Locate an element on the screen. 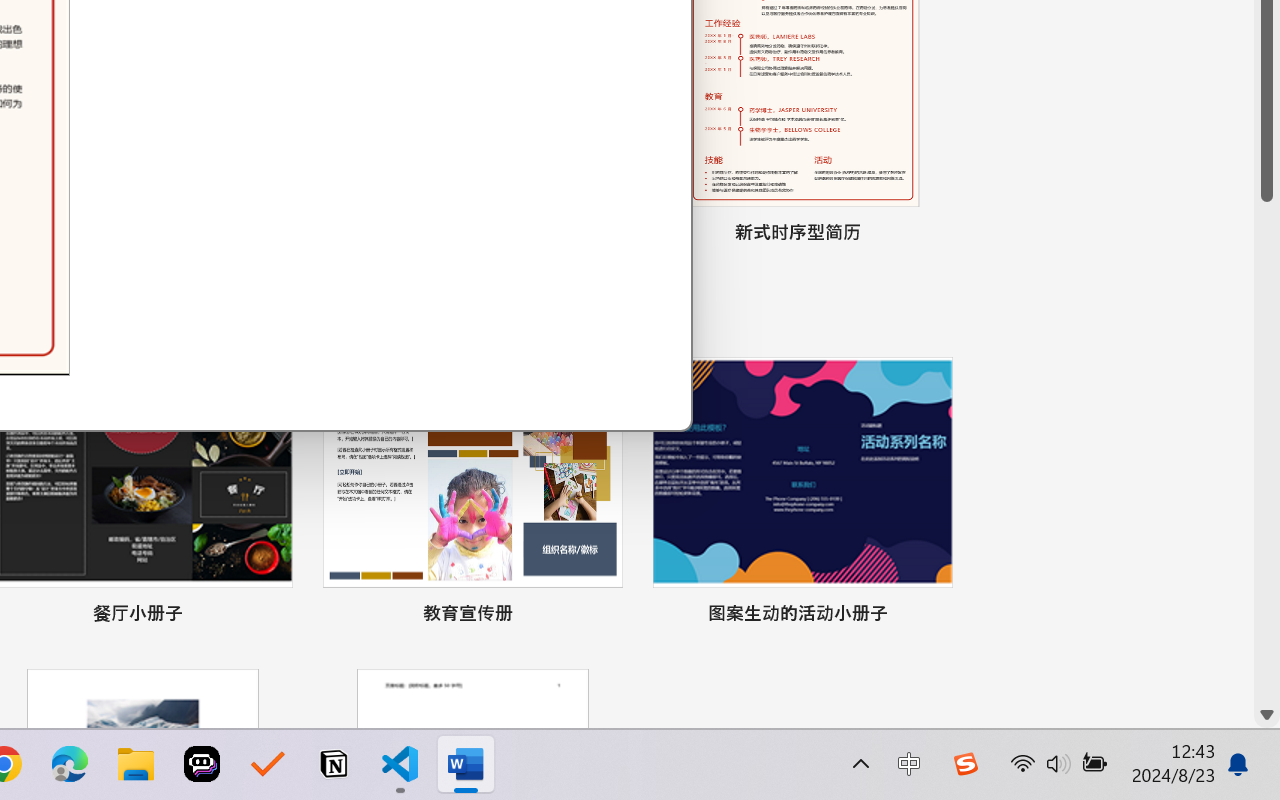  Line down is located at coordinates (1267, 715).